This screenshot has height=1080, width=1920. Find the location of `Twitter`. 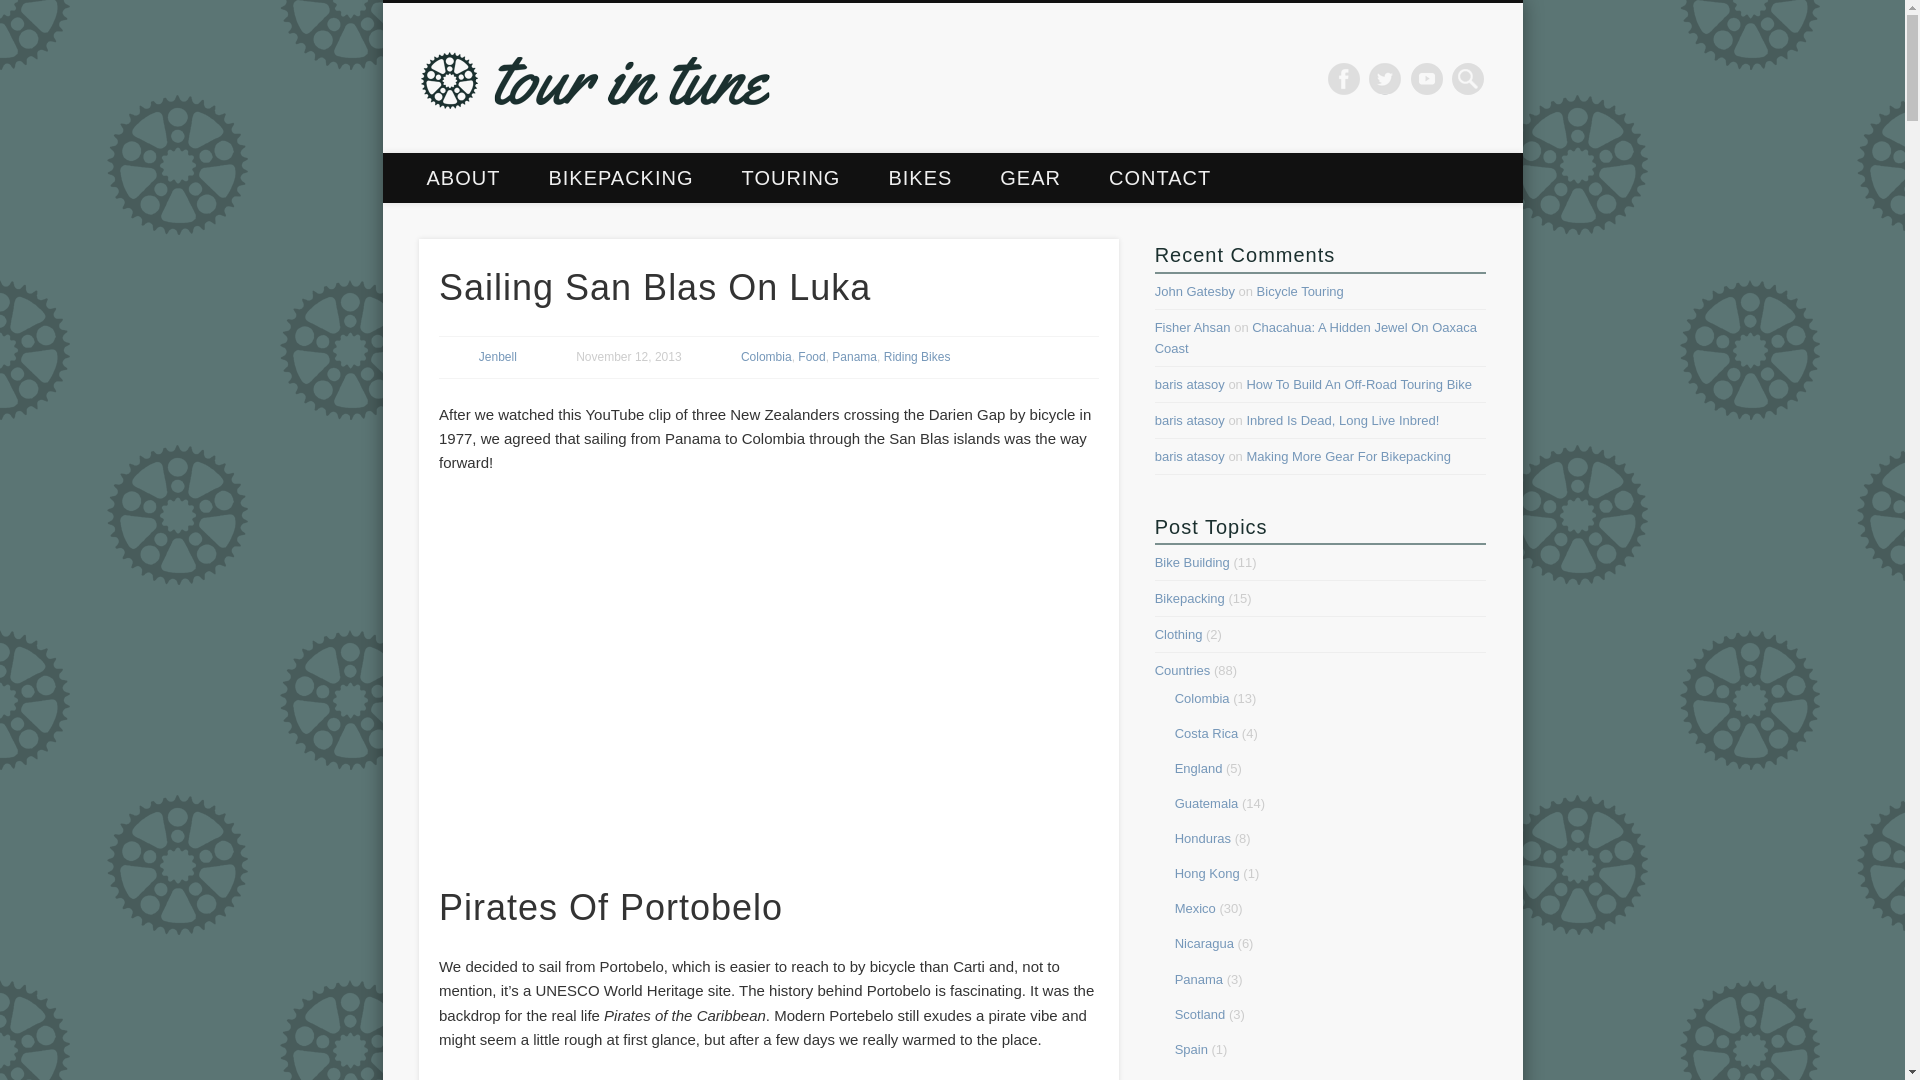

Twitter is located at coordinates (1384, 78).